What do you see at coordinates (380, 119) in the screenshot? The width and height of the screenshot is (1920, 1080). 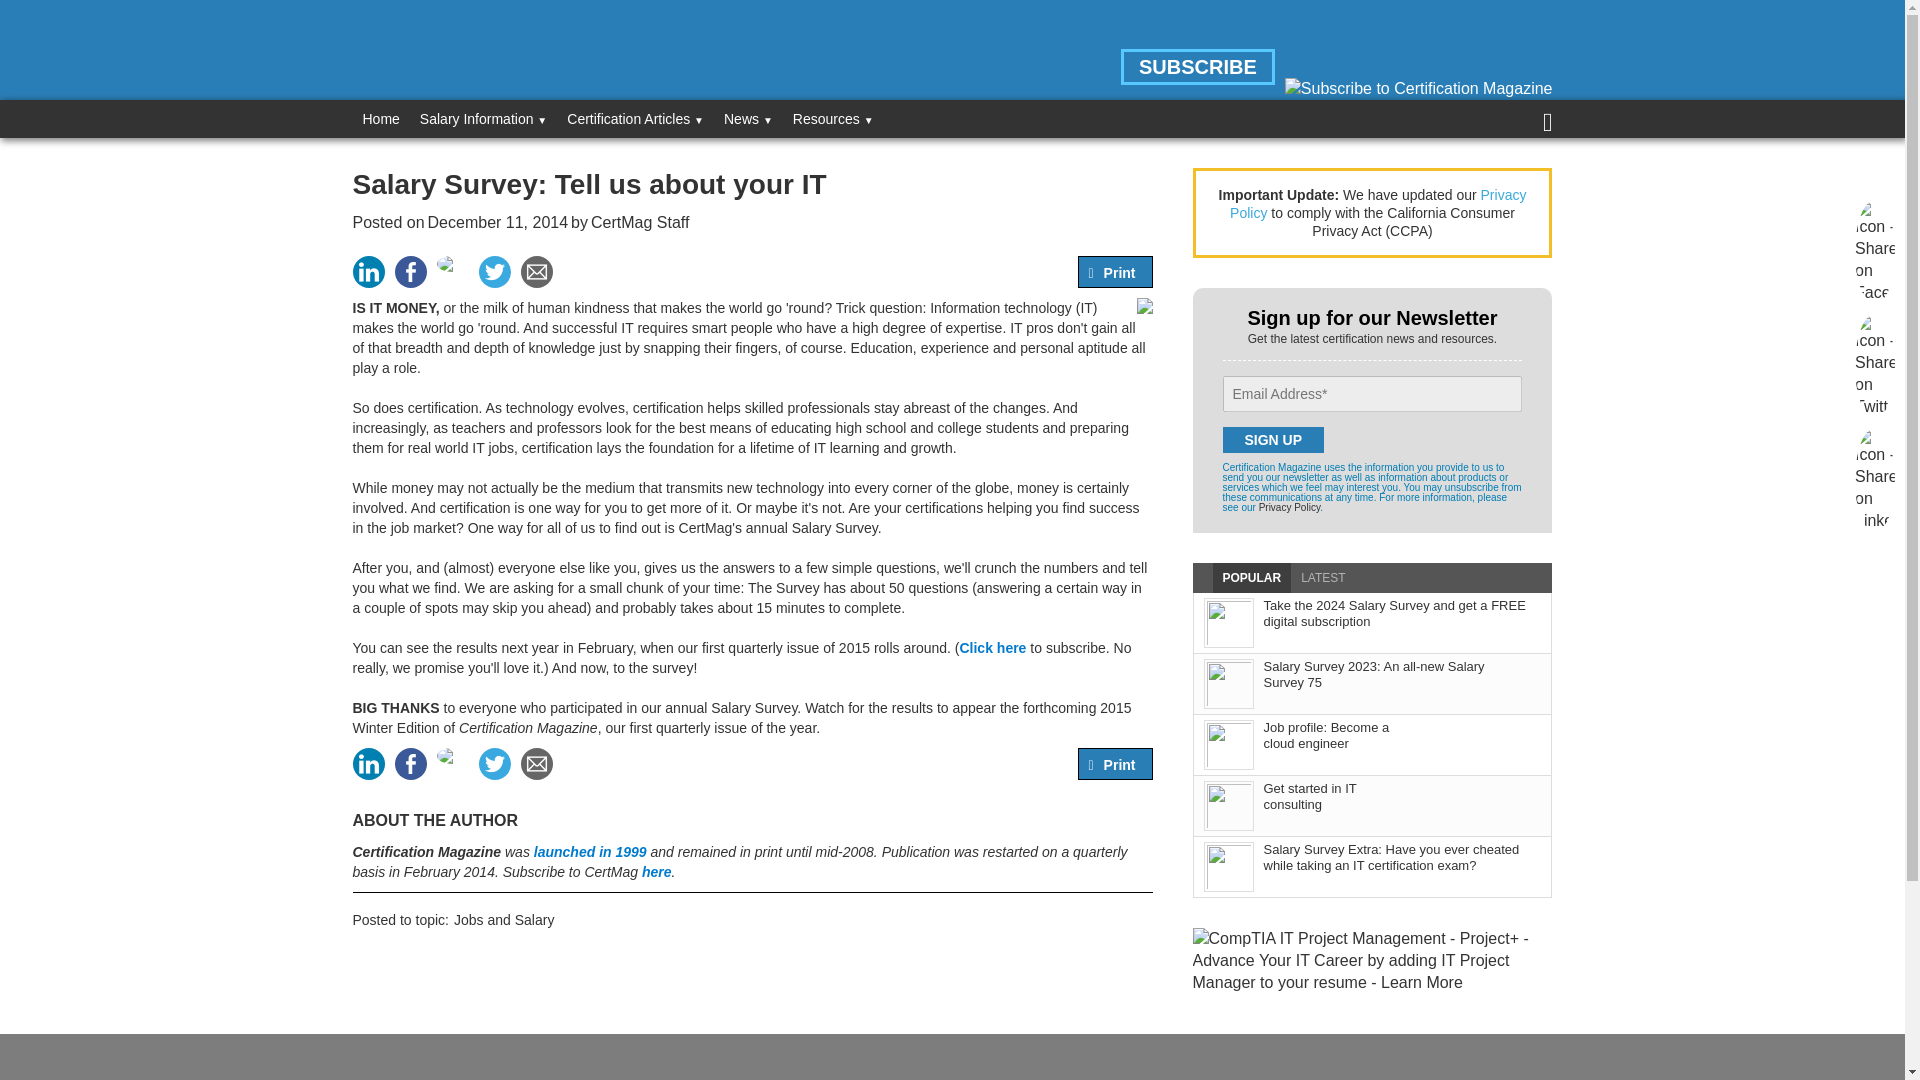 I see `Home` at bounding box center [380, 119].